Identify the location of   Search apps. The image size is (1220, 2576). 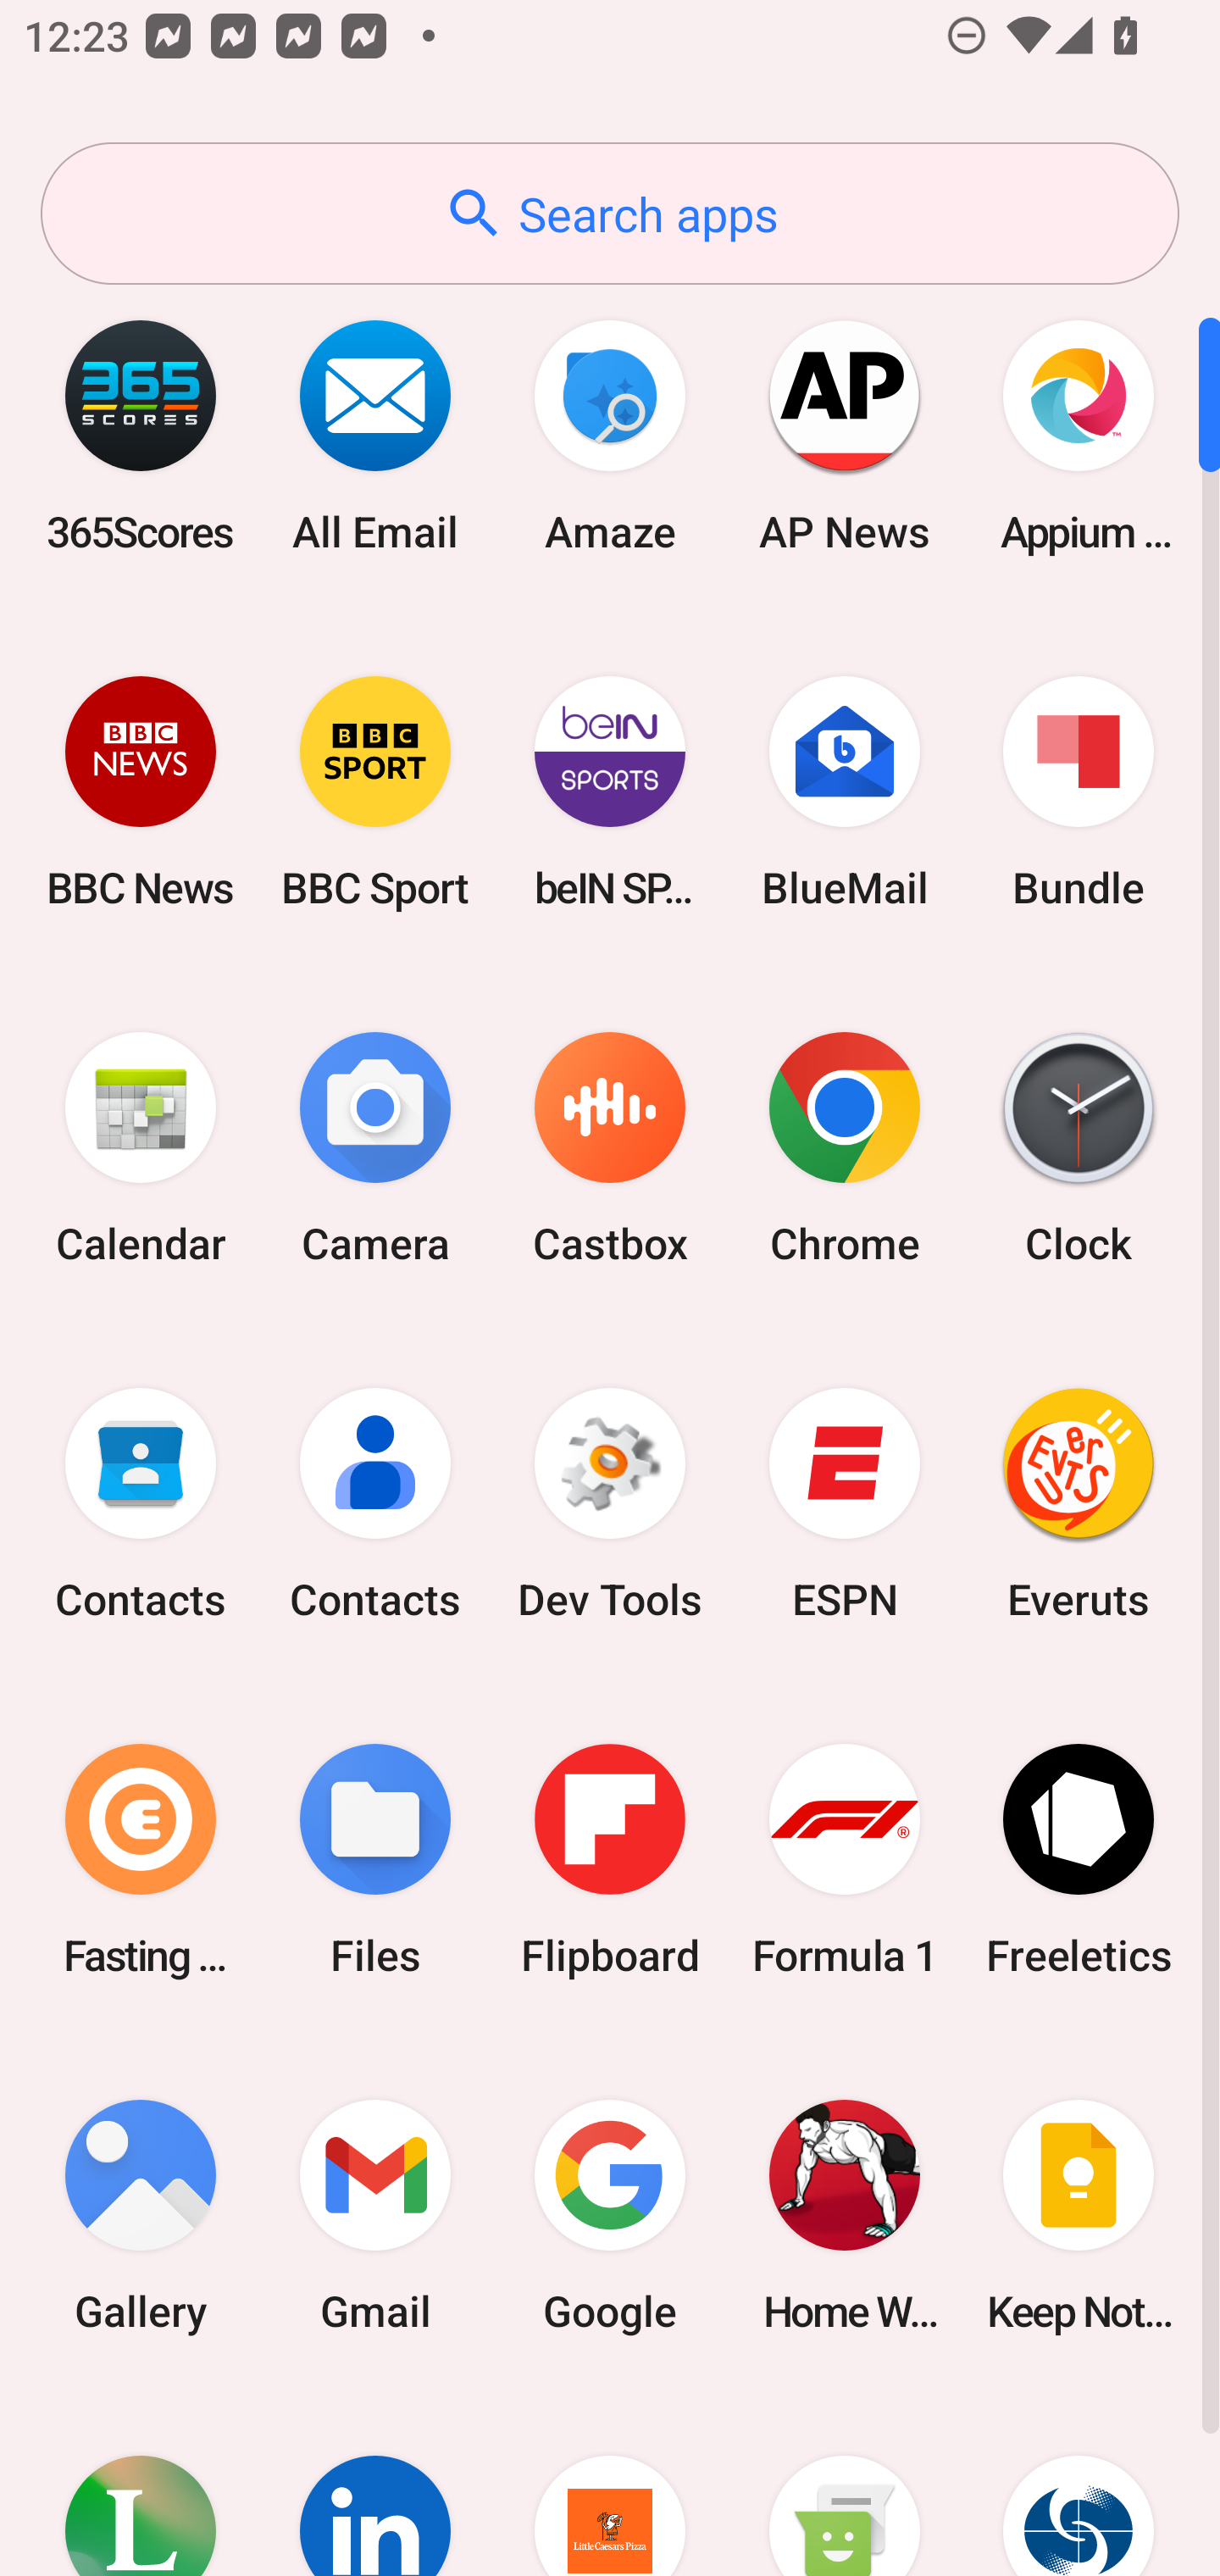
(610, 214).